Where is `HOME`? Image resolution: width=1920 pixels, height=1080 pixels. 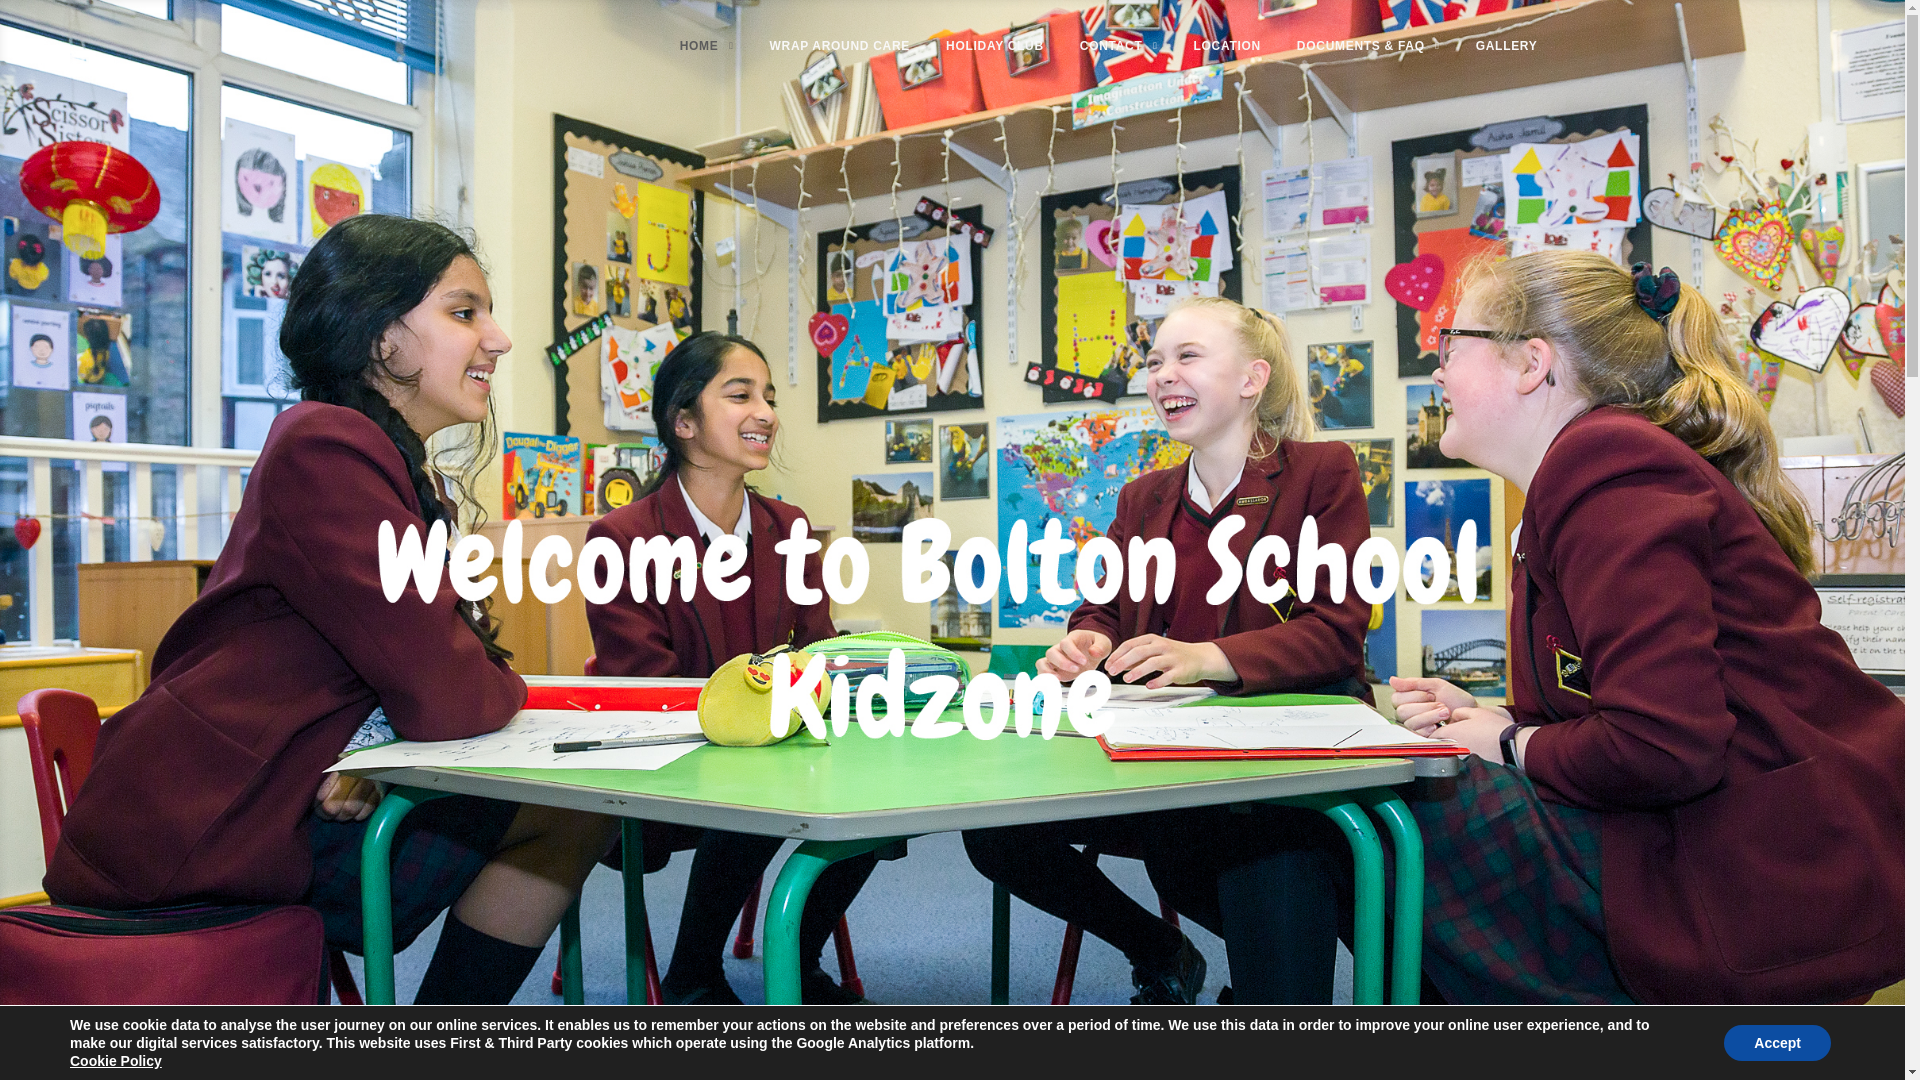 HOME is located at coordinates (706, 46).